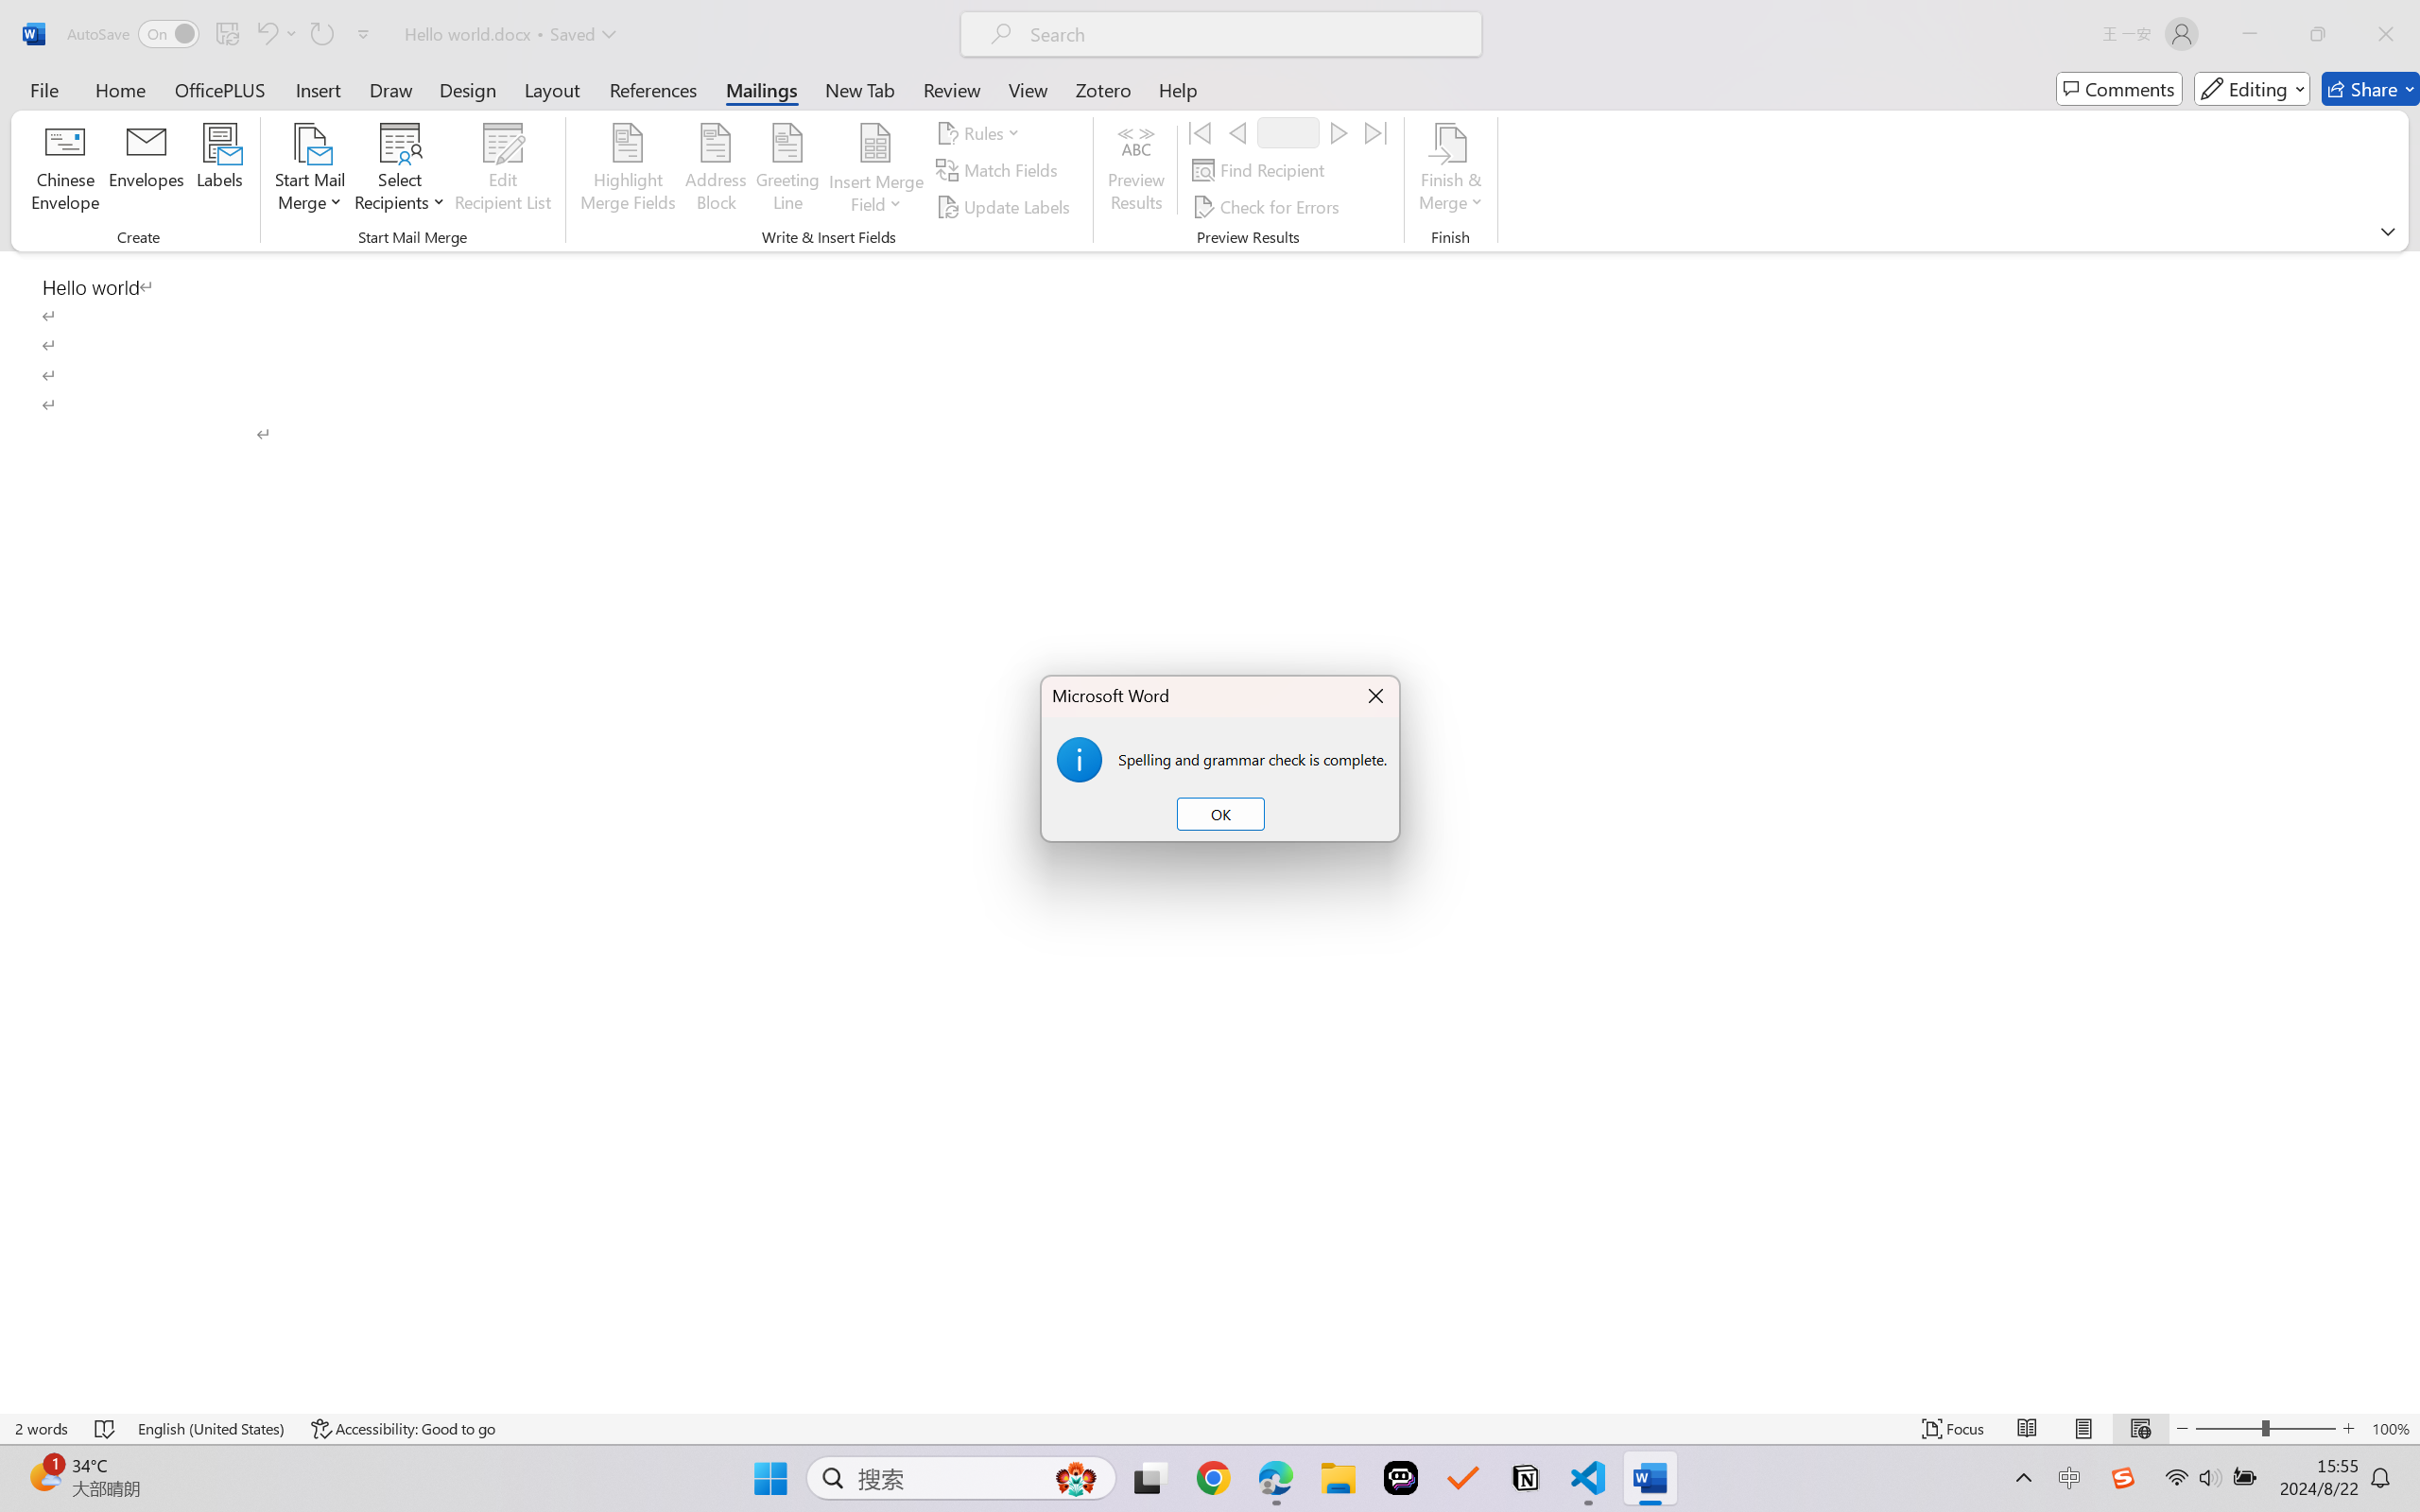  Describe the element at coordinates (266, 34) in the screenshot. I see `Undo Click and Type Formatting` at that location.